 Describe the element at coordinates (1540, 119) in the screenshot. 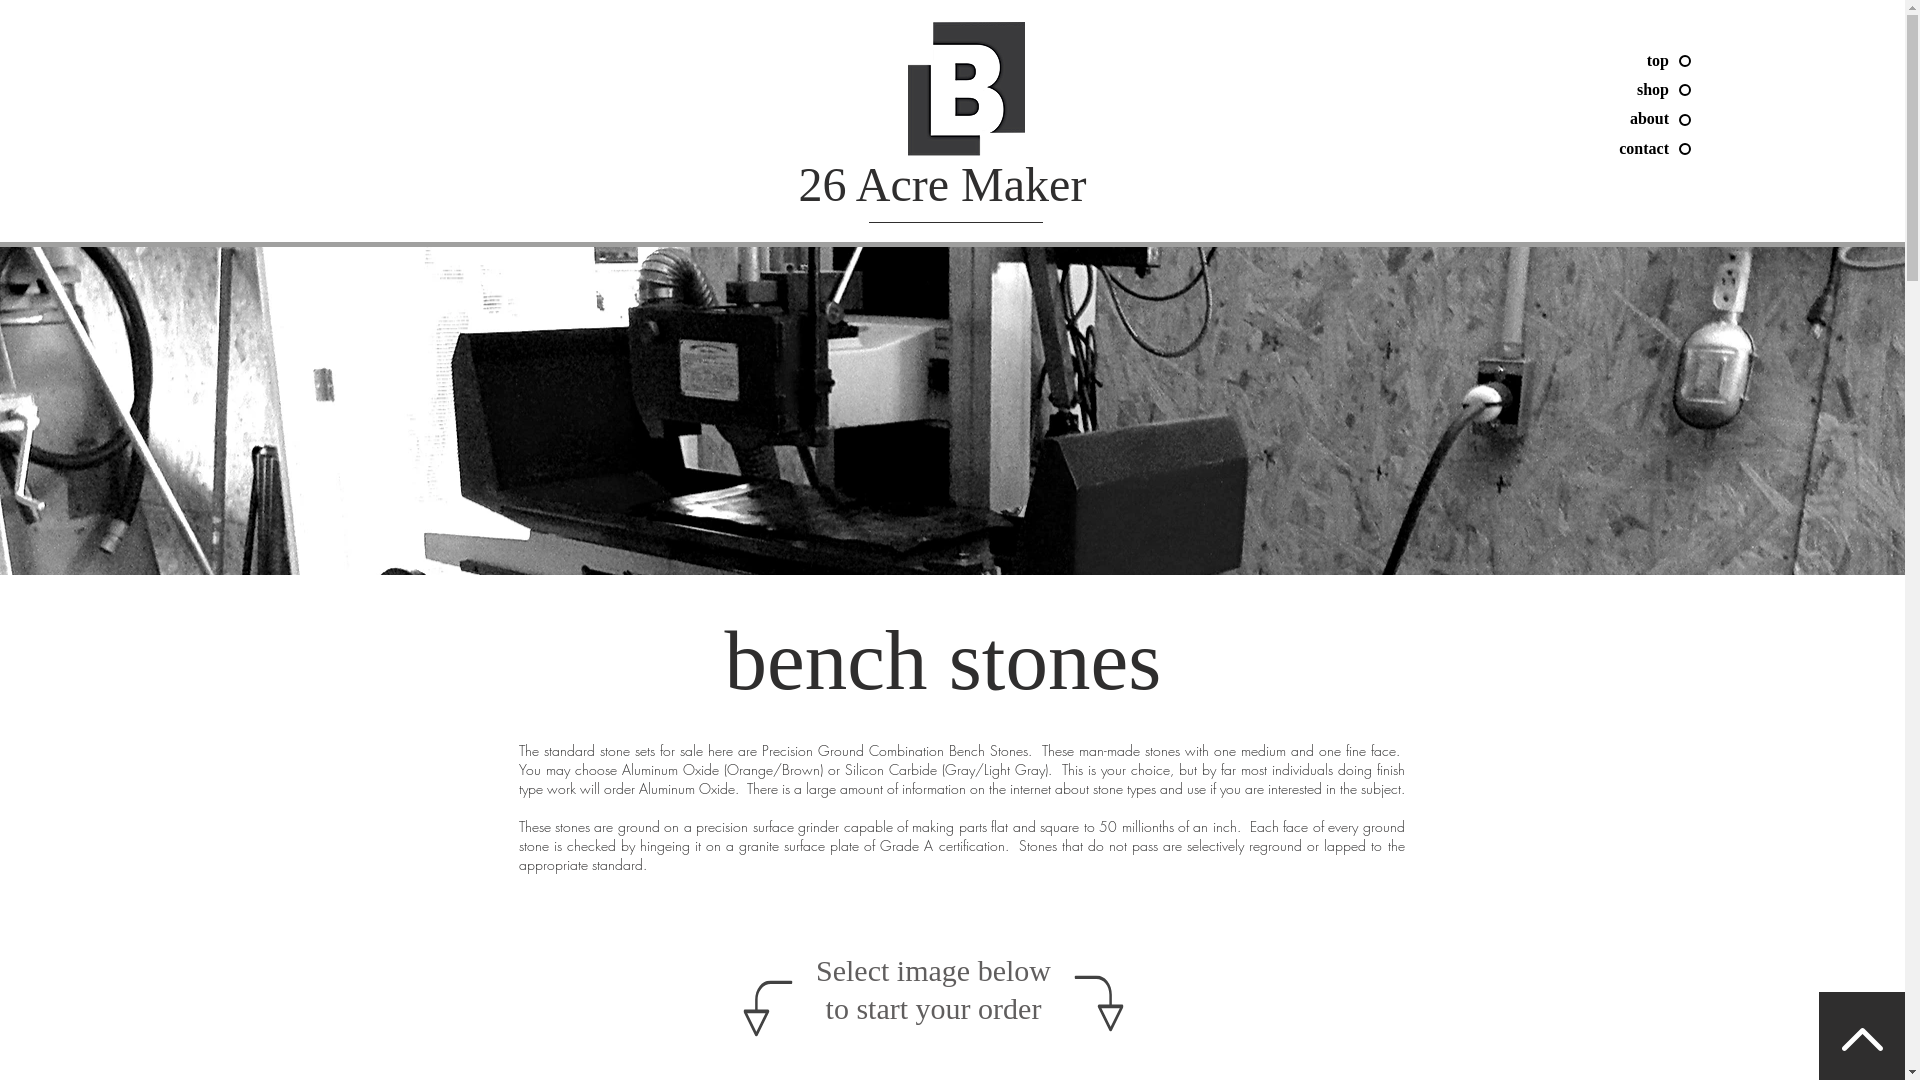

I see `about` at that location.